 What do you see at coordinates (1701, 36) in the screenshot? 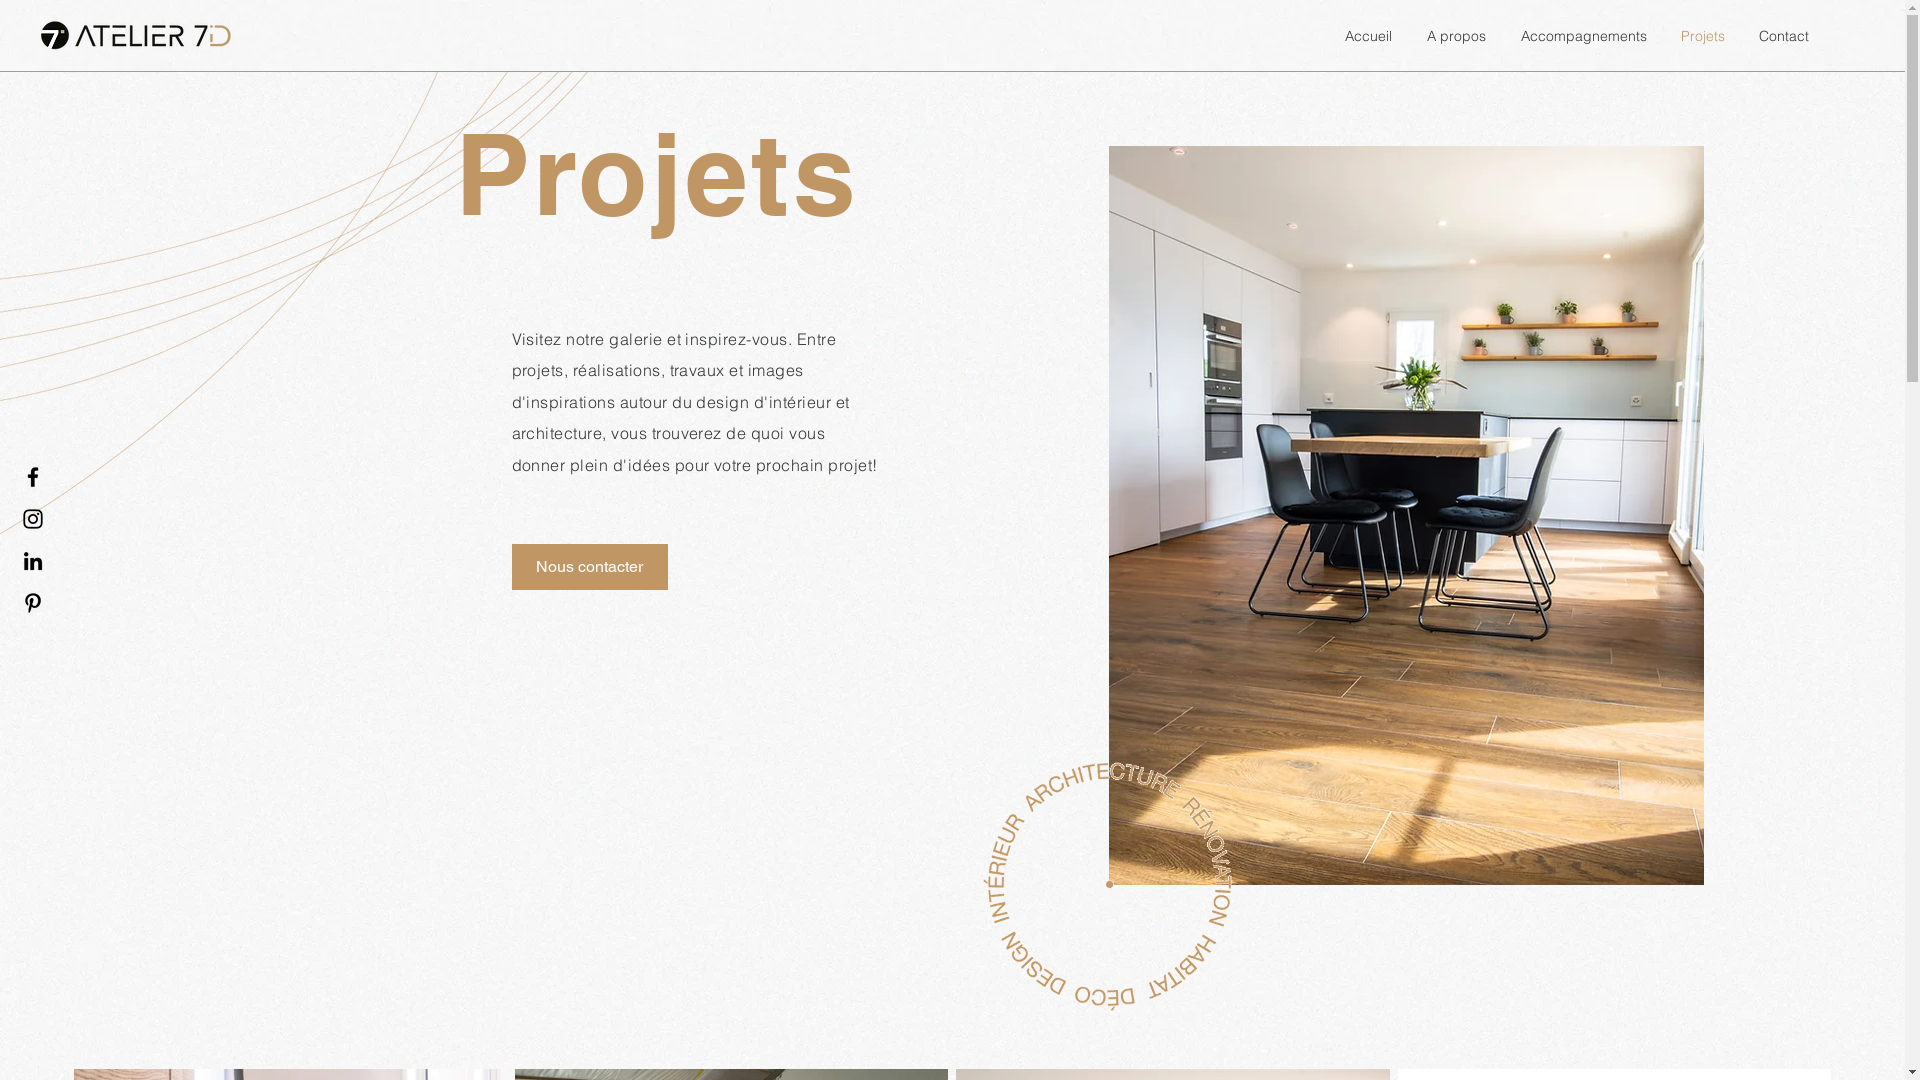
I see `Projets` at bounding box center [1701, 36].